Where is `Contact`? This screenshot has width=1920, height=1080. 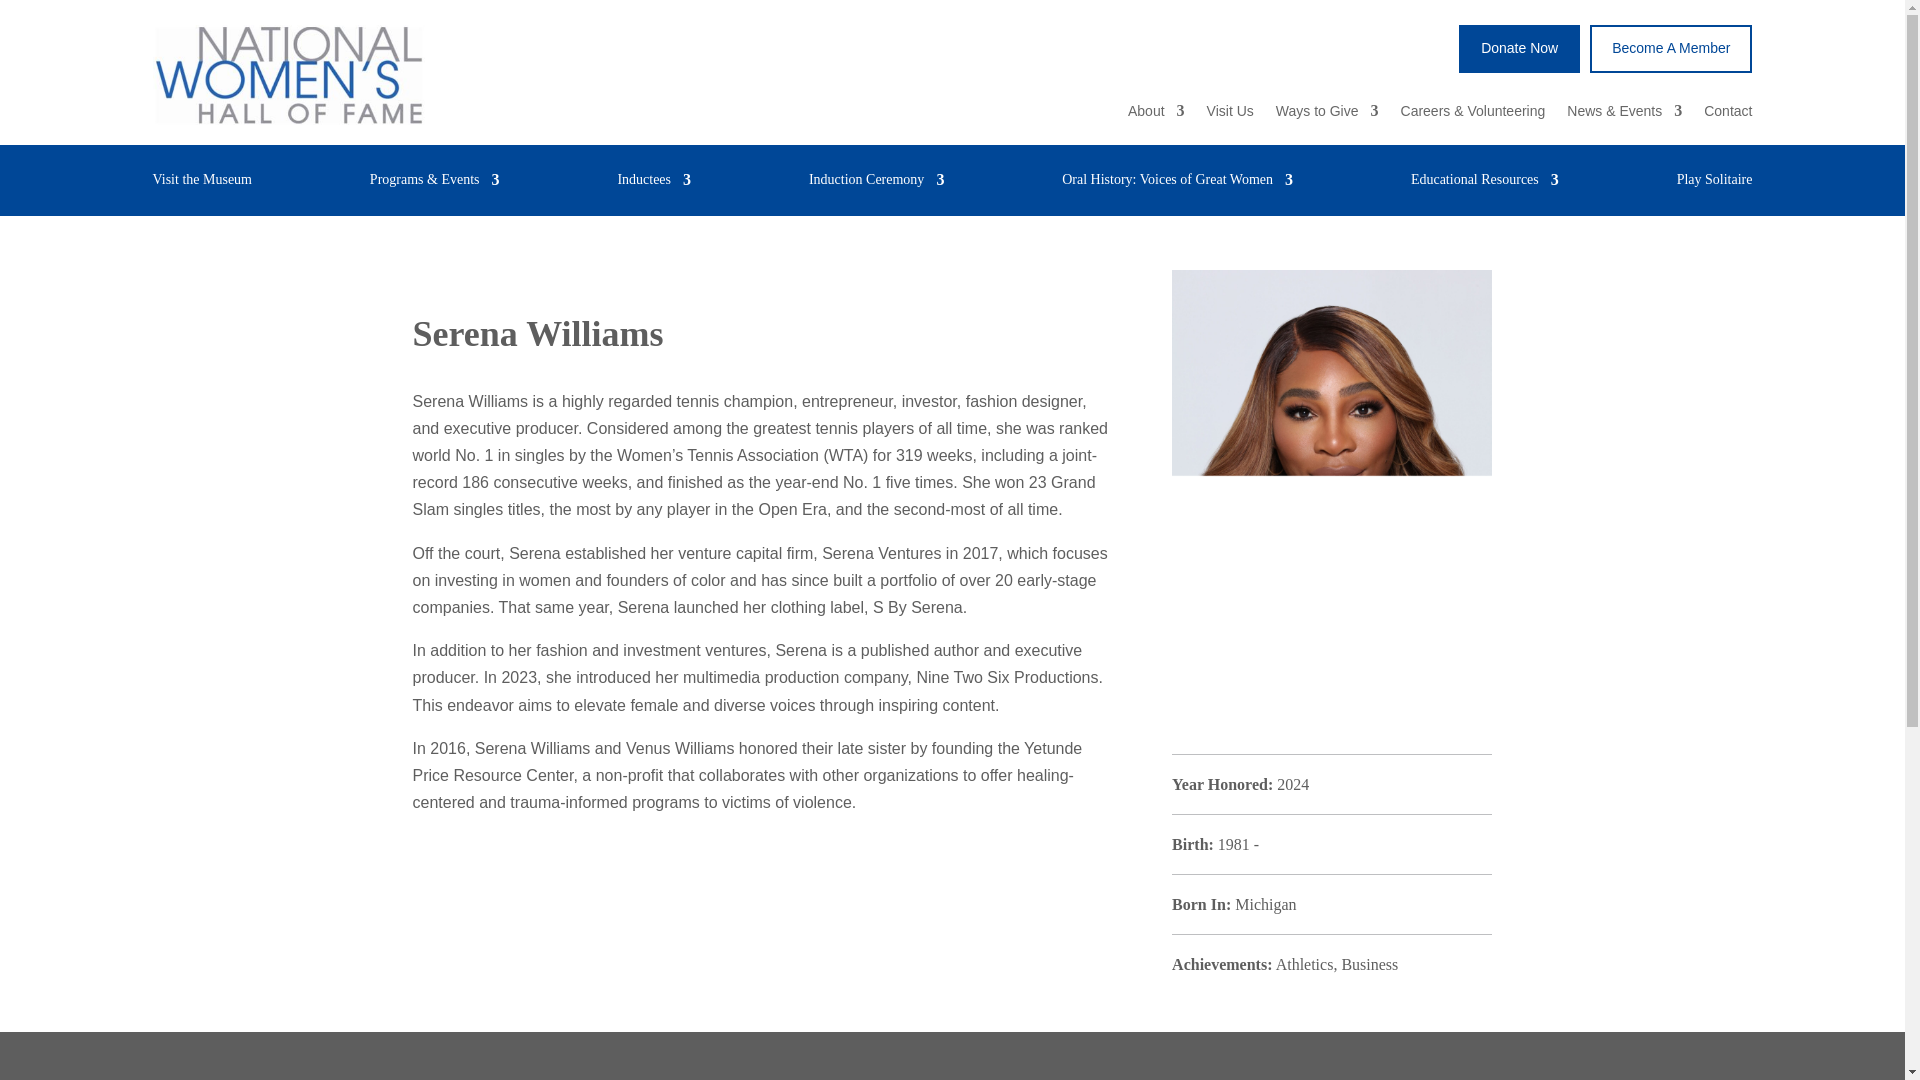 Contact is located at coordinates (1728, 114).